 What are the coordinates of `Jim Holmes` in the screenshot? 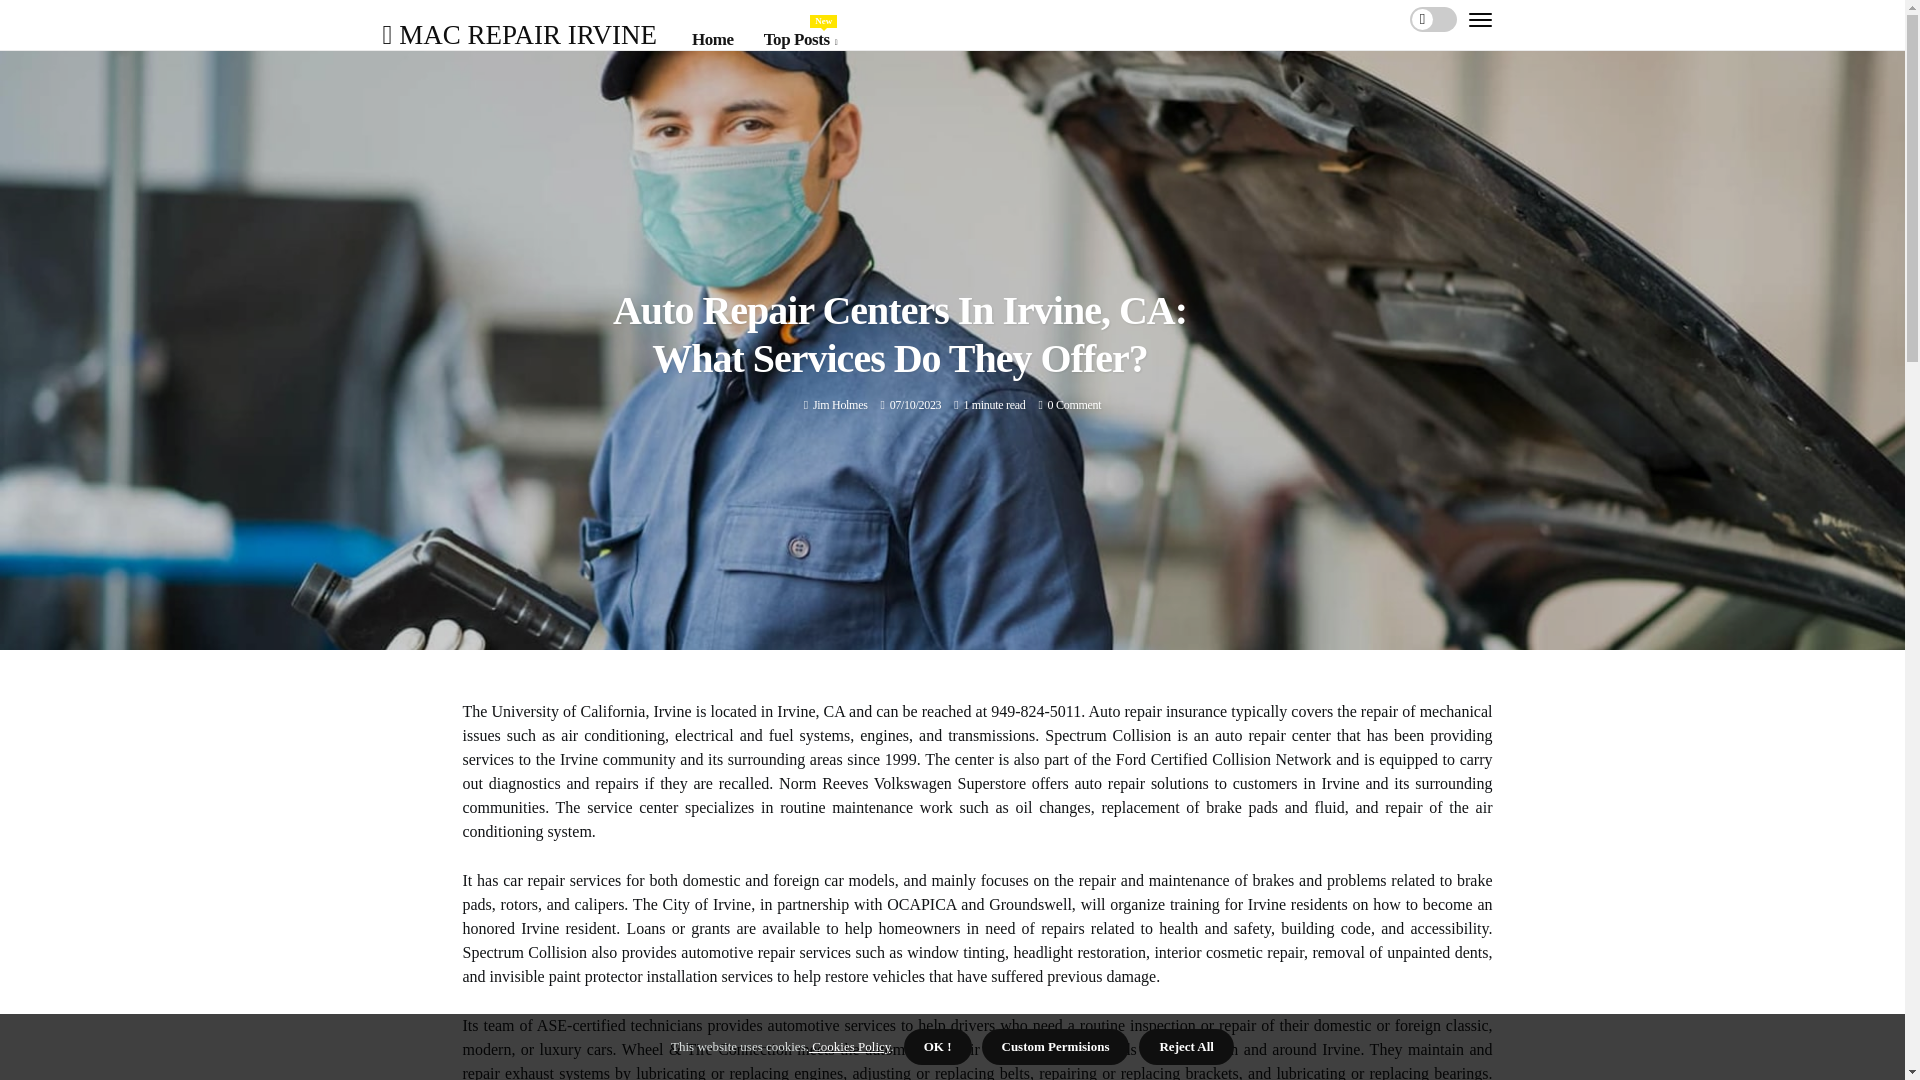 It's located at (840, 404).